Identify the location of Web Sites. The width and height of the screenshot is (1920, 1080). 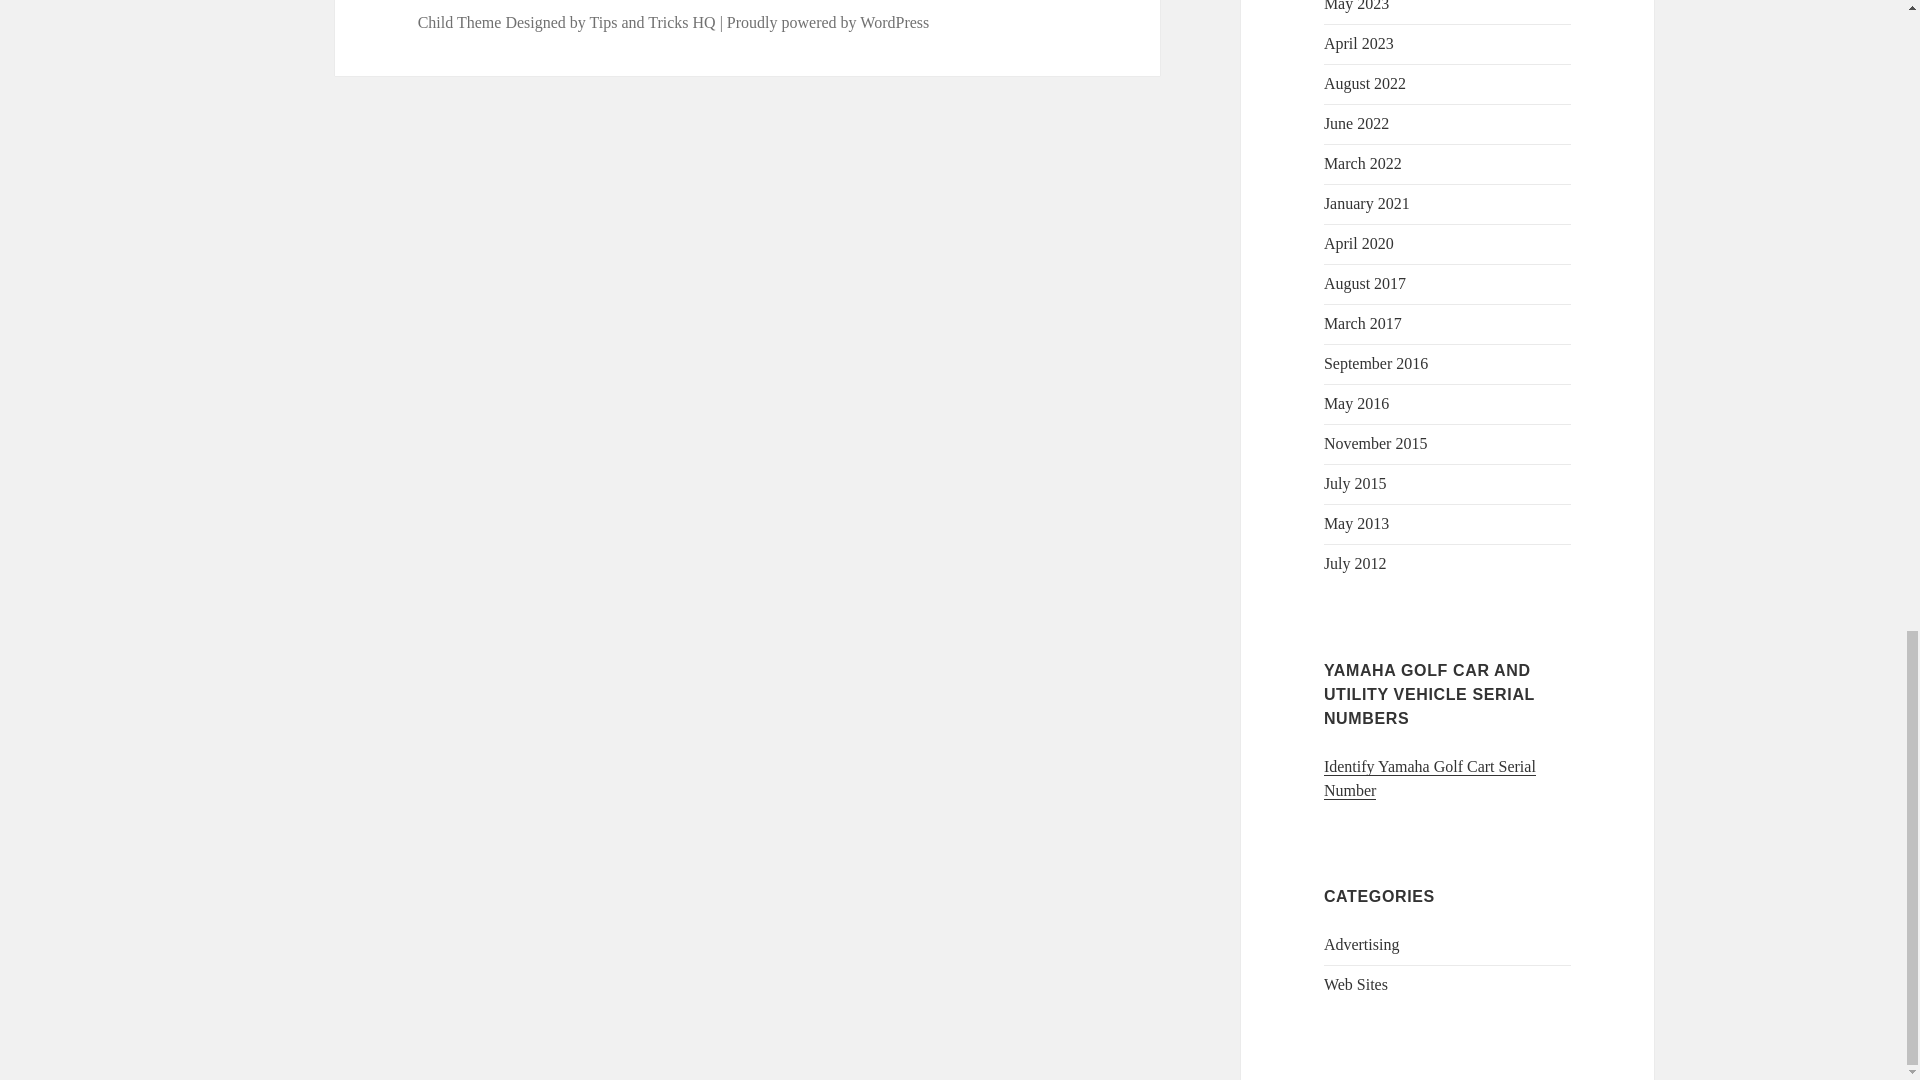
(1356, 984).